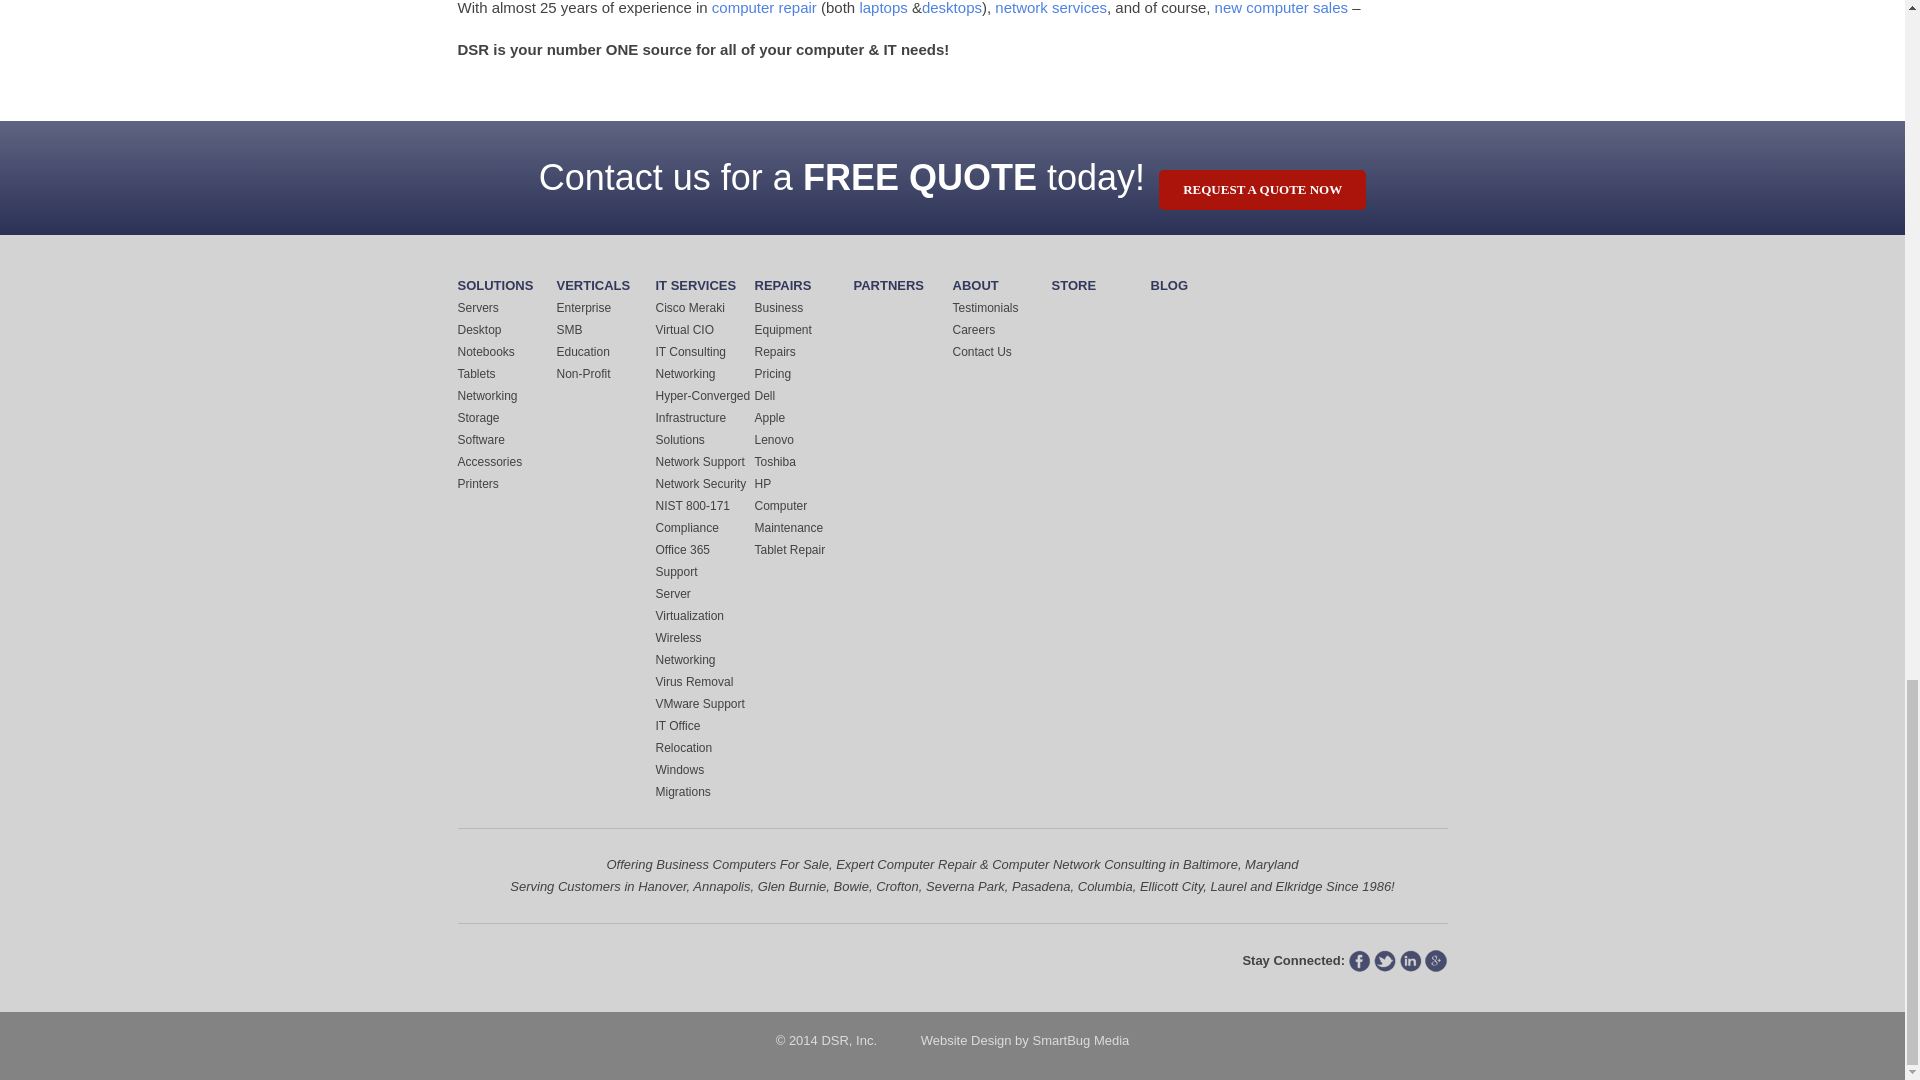  I want to click on SmartBug Media, so click(1080, 1040).